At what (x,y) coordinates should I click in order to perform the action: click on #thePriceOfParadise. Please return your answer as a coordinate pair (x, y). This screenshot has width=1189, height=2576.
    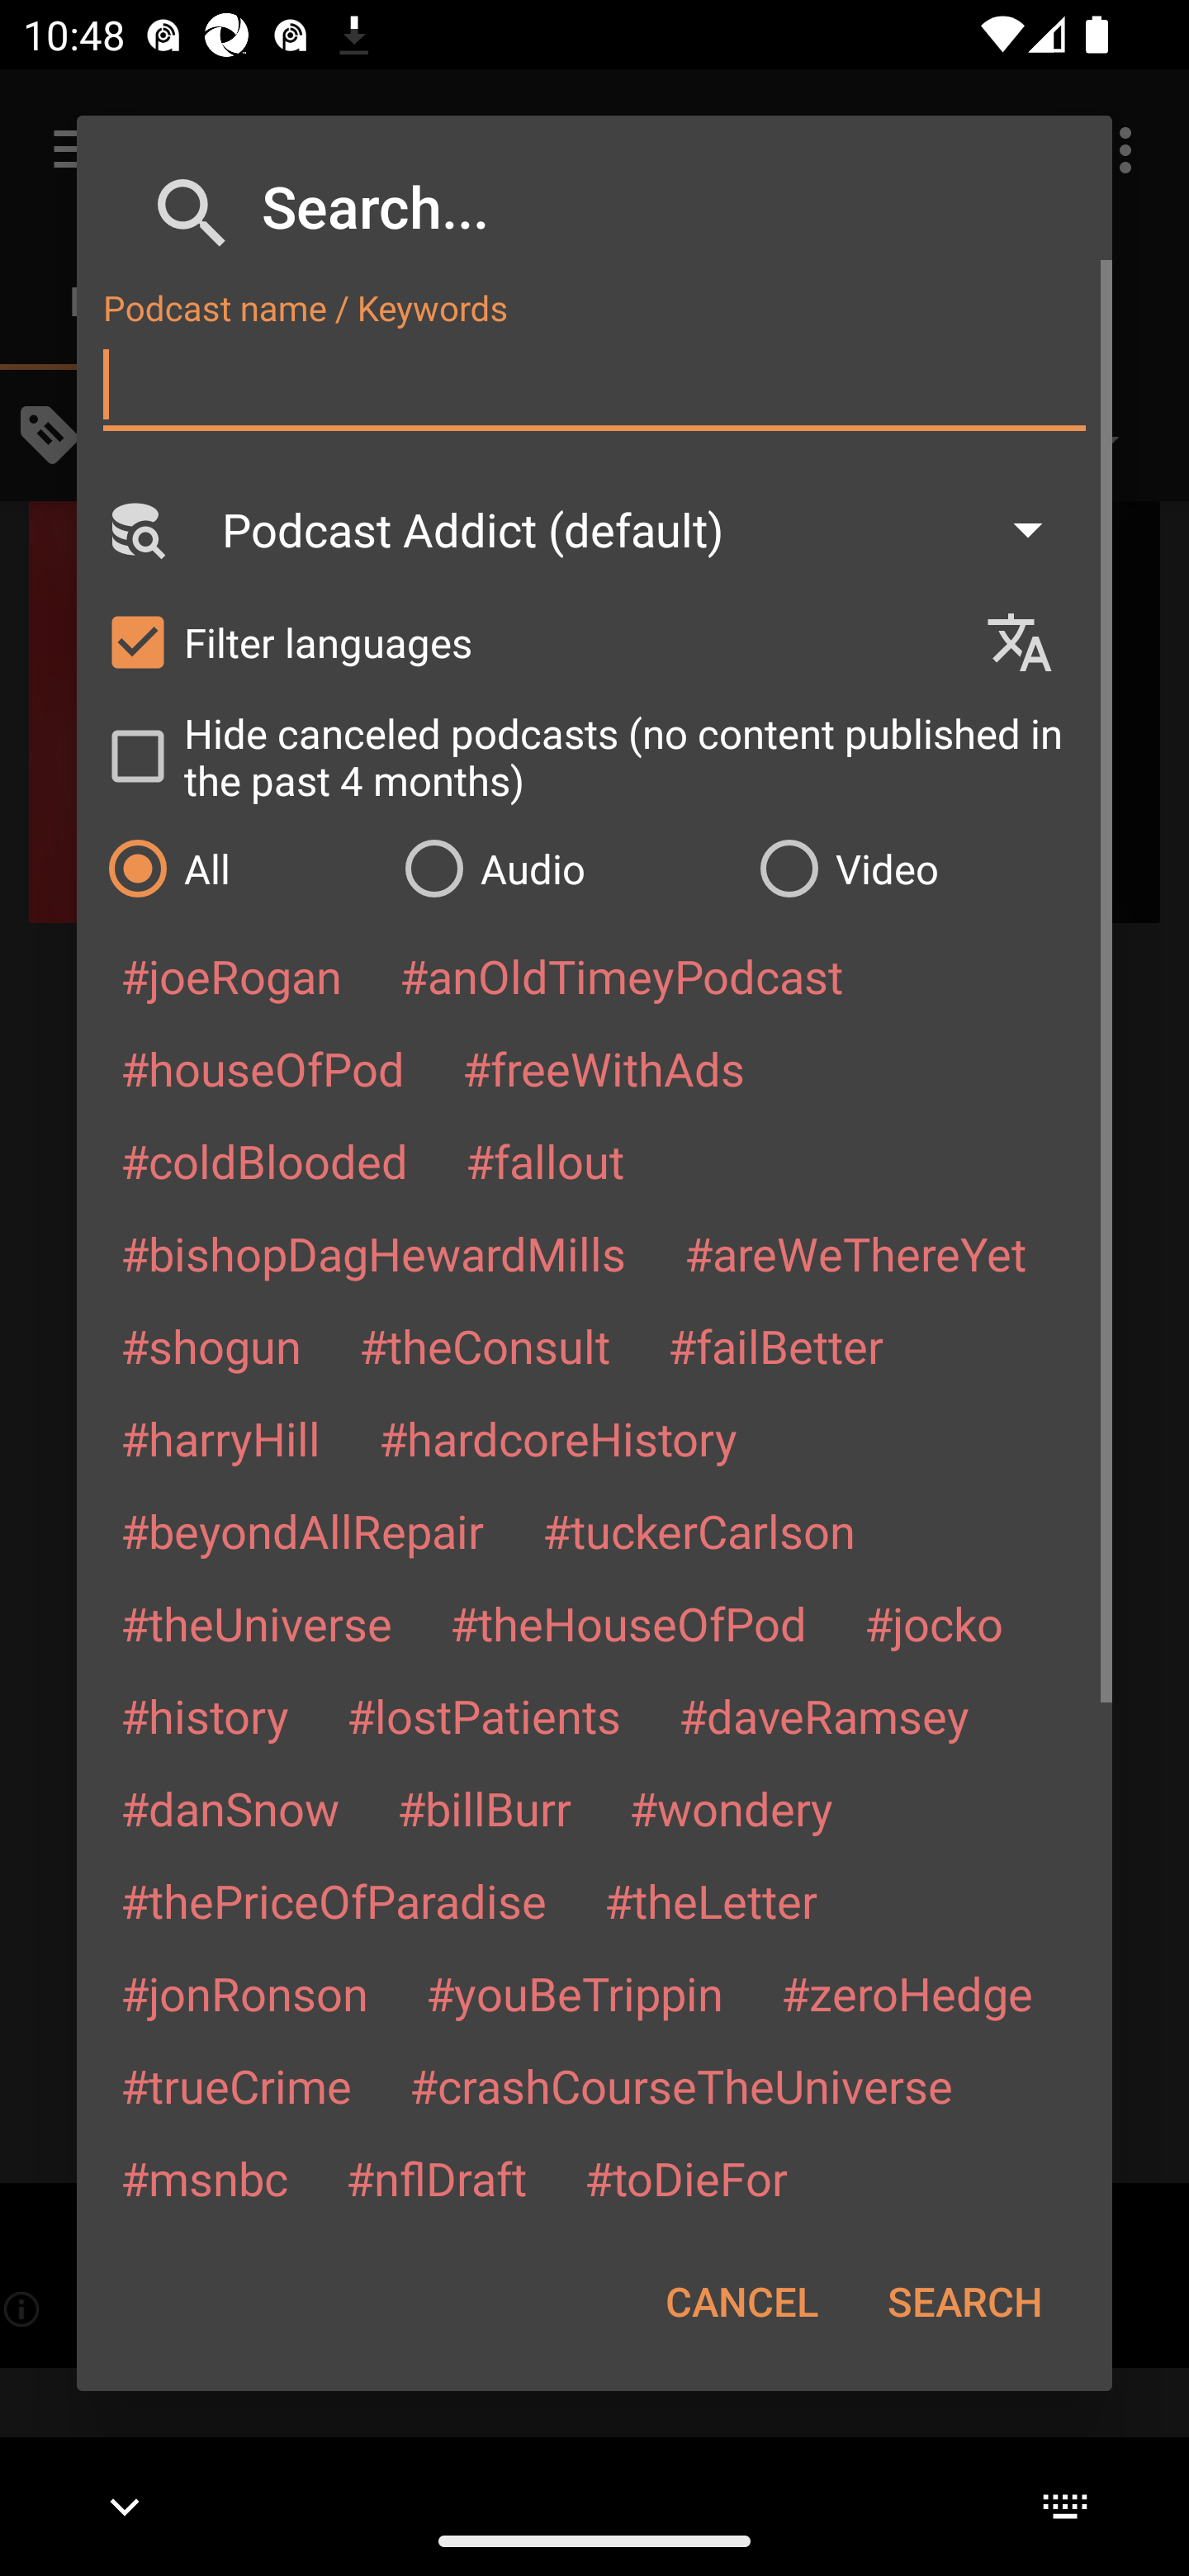
    Looking at the image, I should click on (334, 1901).